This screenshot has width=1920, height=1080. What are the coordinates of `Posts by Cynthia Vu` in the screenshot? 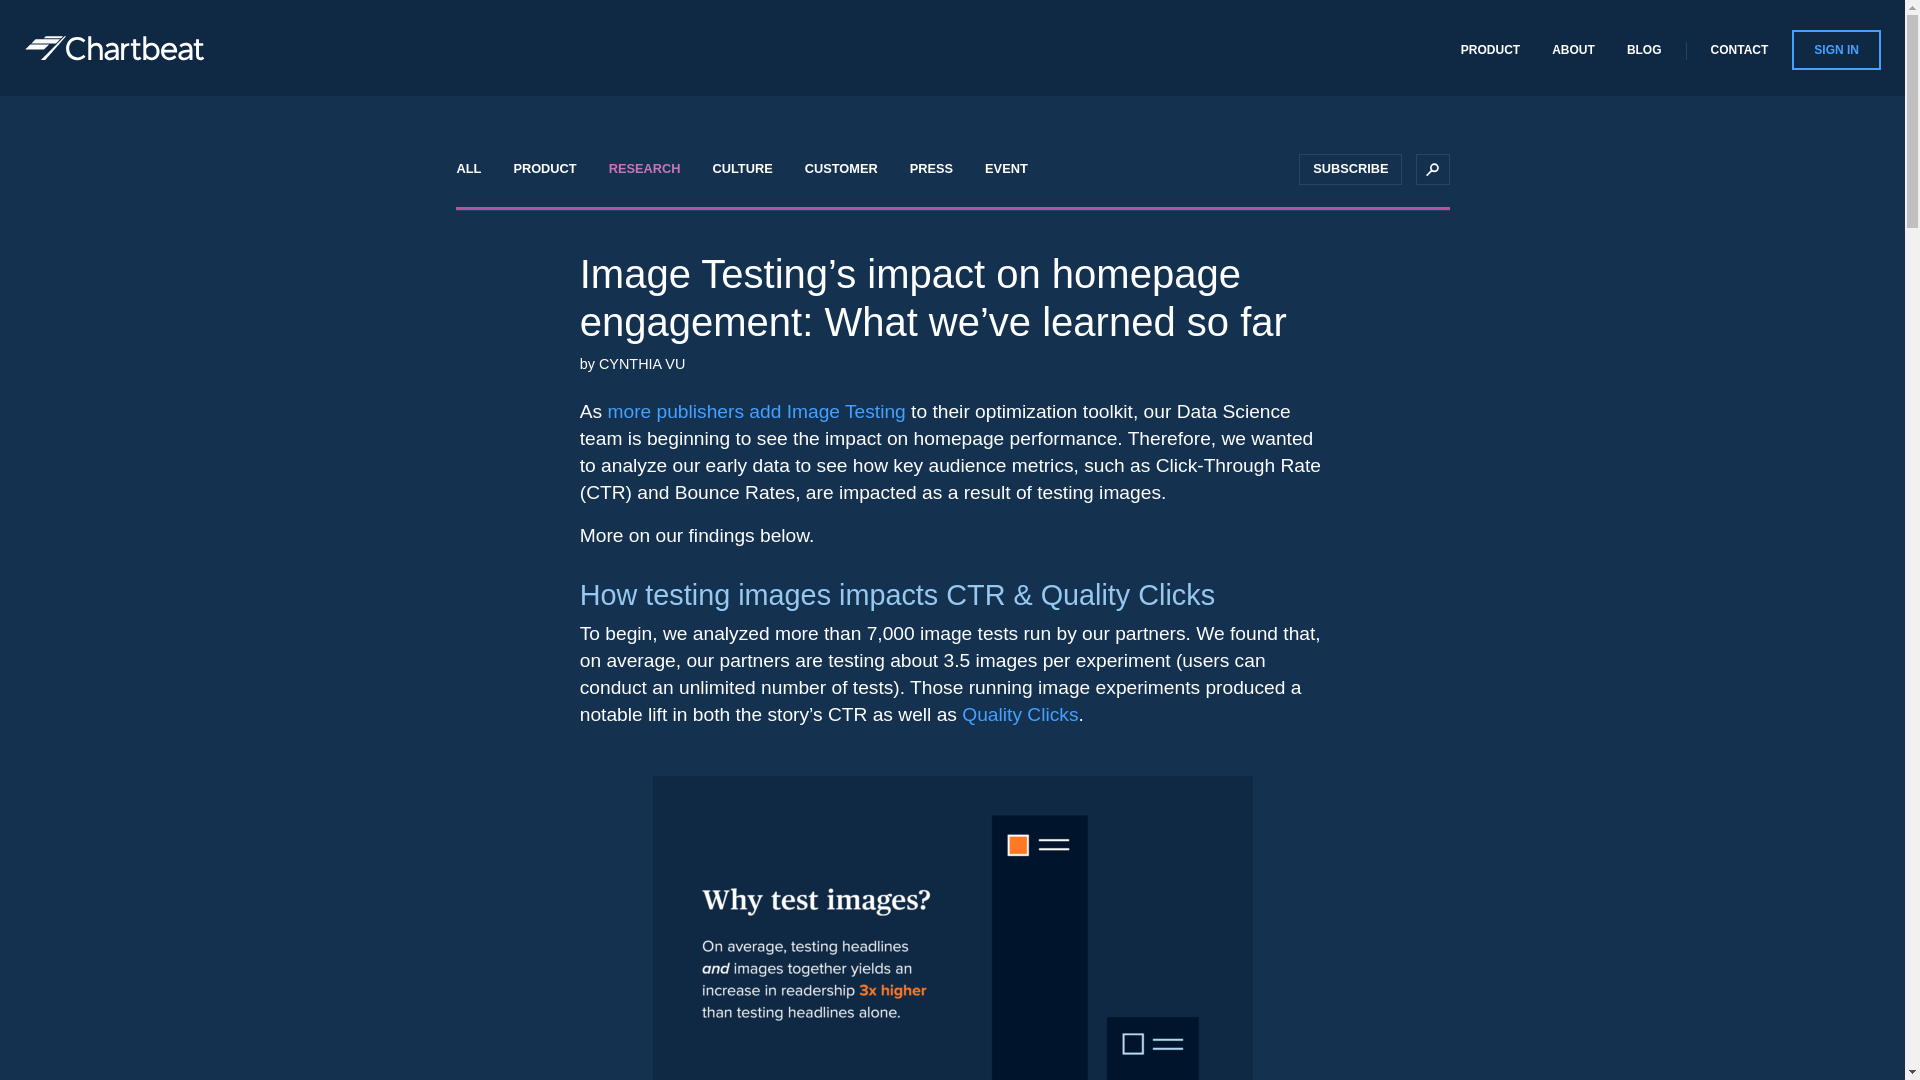 It's located at (642, 364).